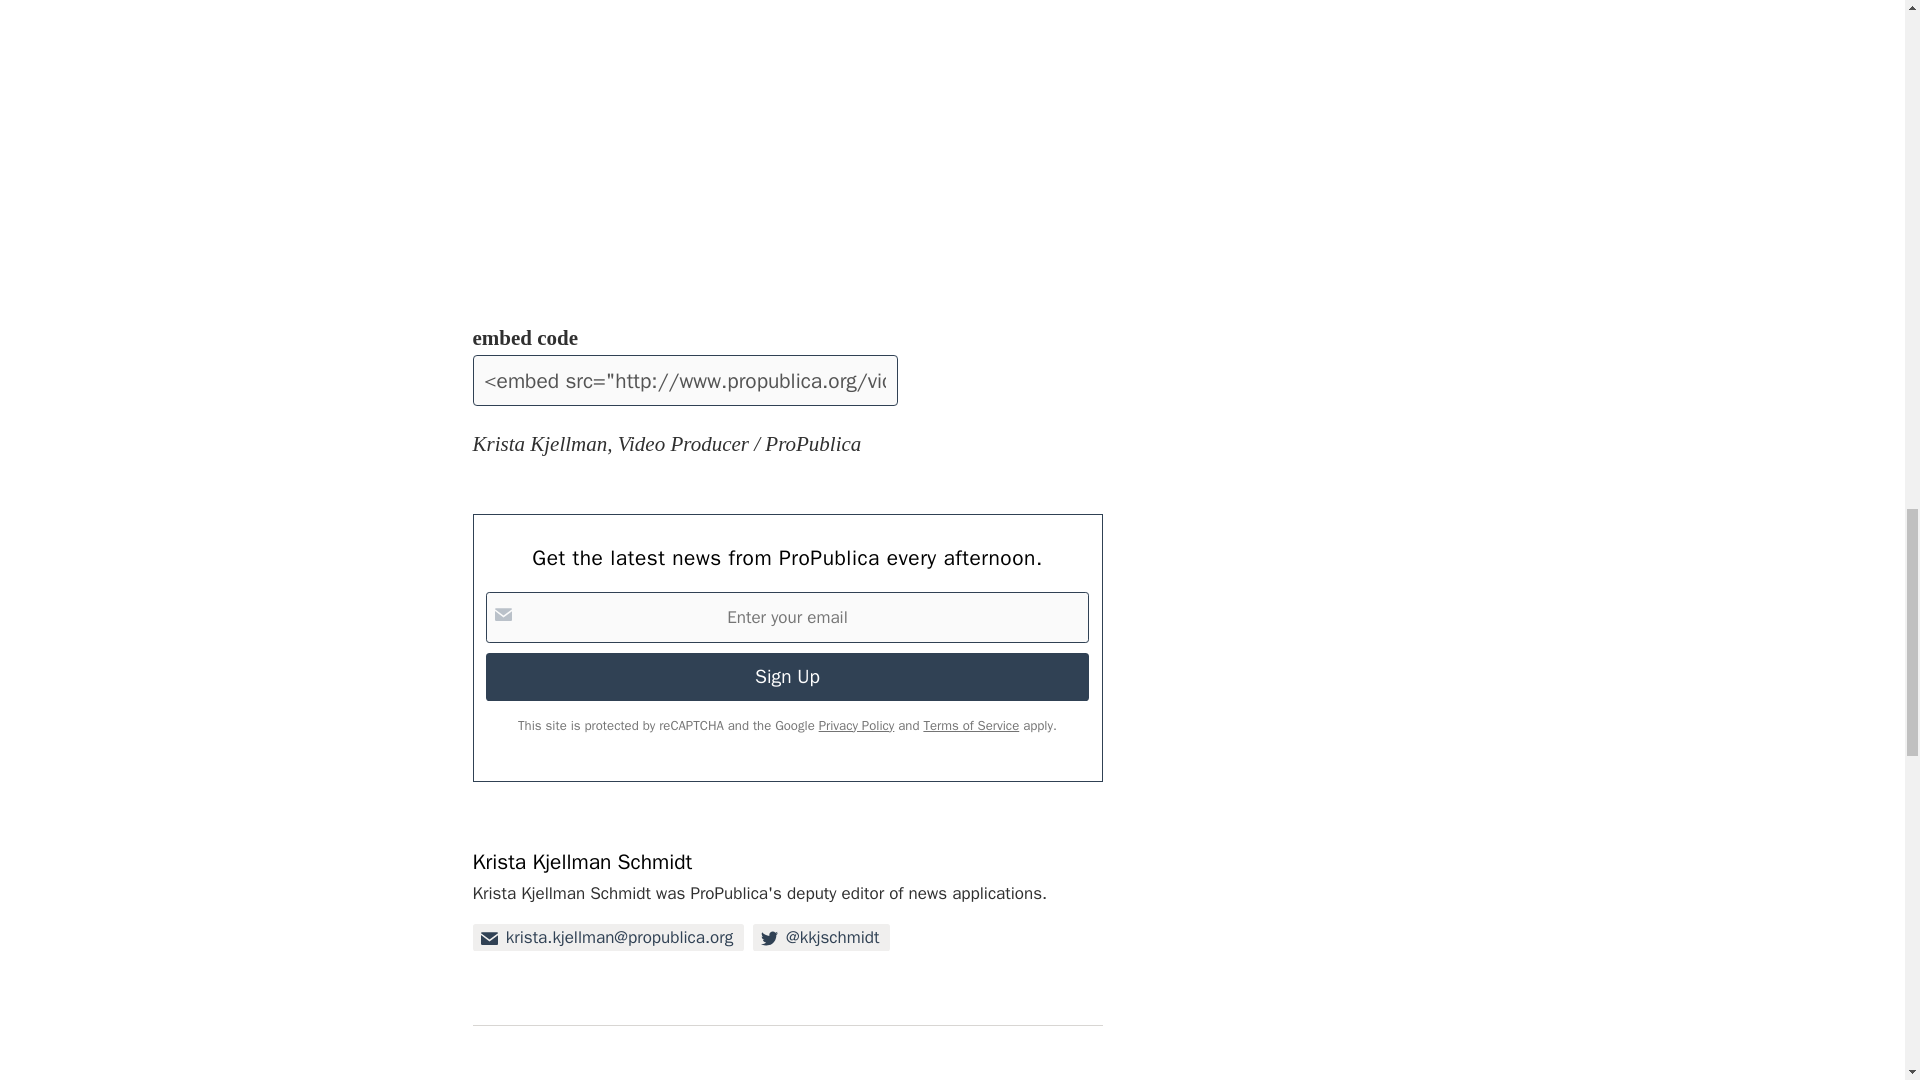 The height and width of the screenshot is (1080, 1920). I want to click on Email, so click(608, 938).